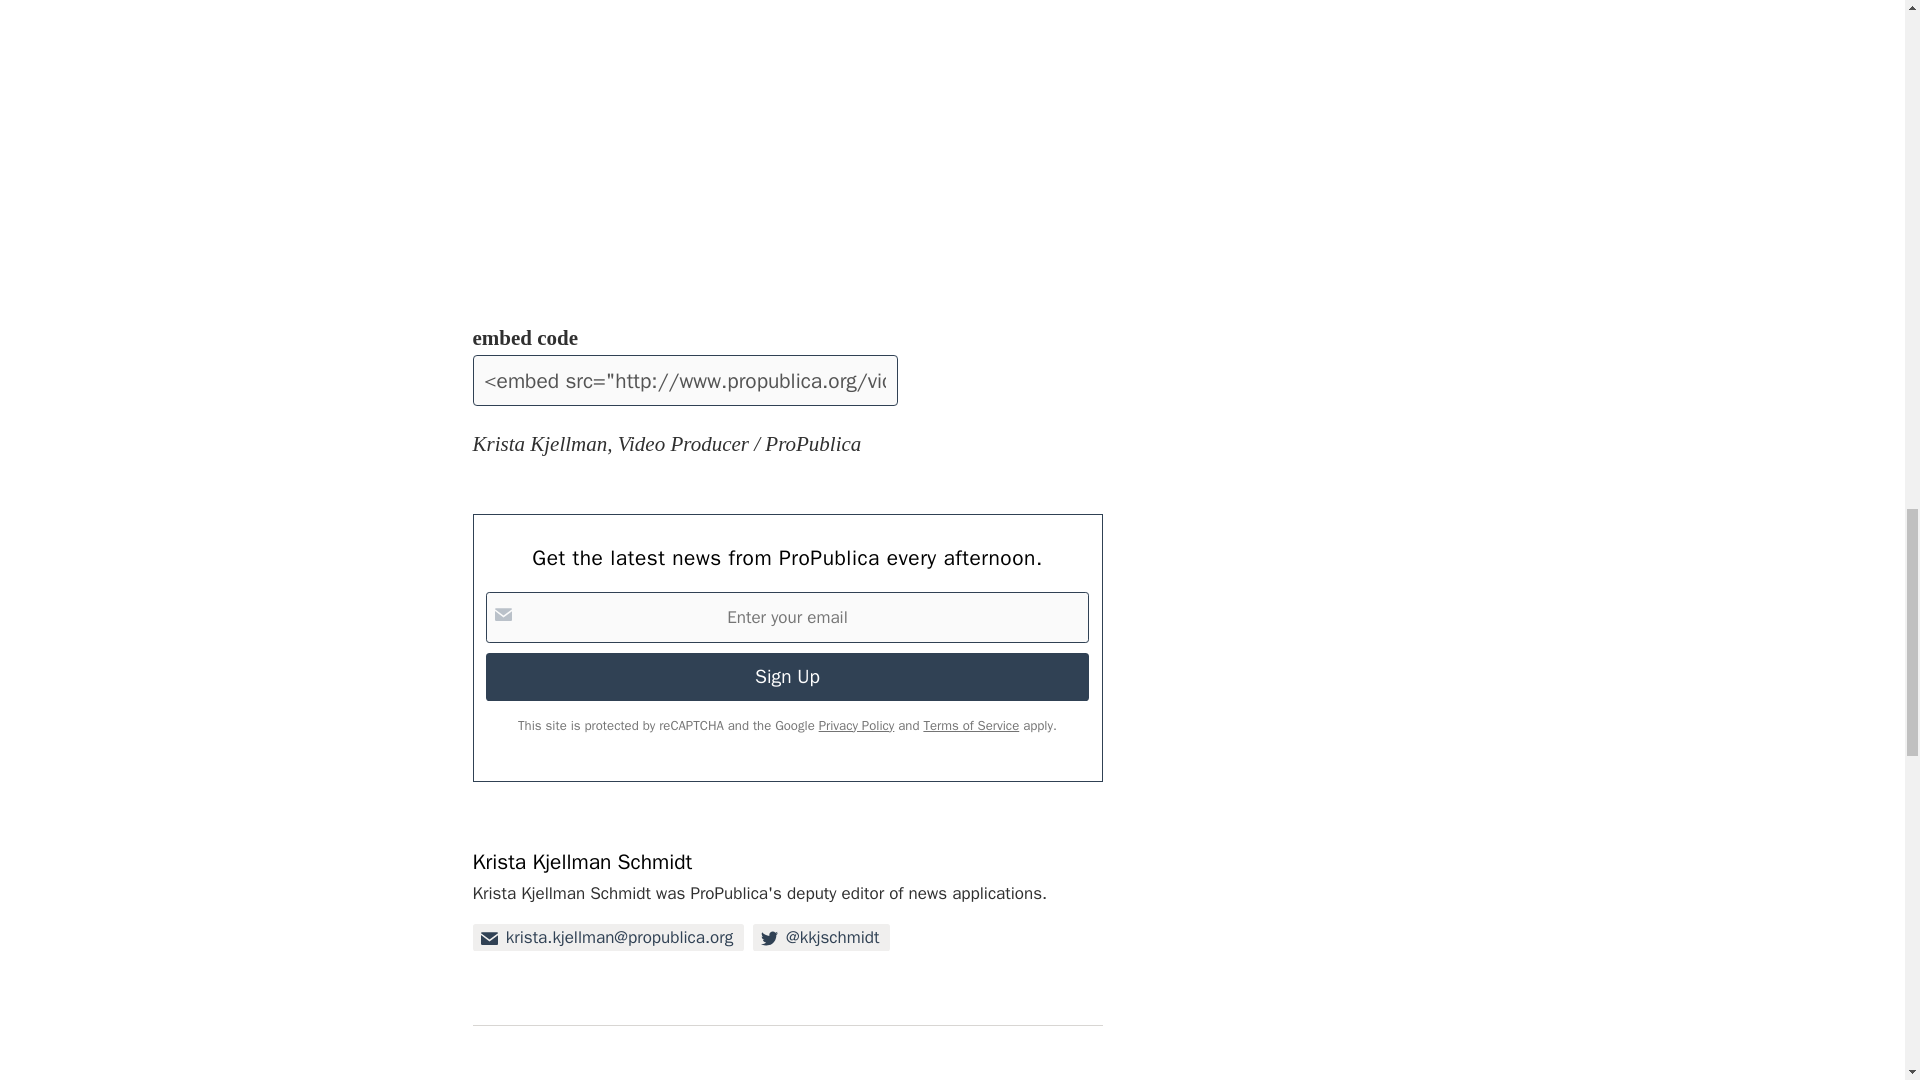 The height and width of the screenshot is (1080, 1920). I want to click on Email, so click(608, 938).